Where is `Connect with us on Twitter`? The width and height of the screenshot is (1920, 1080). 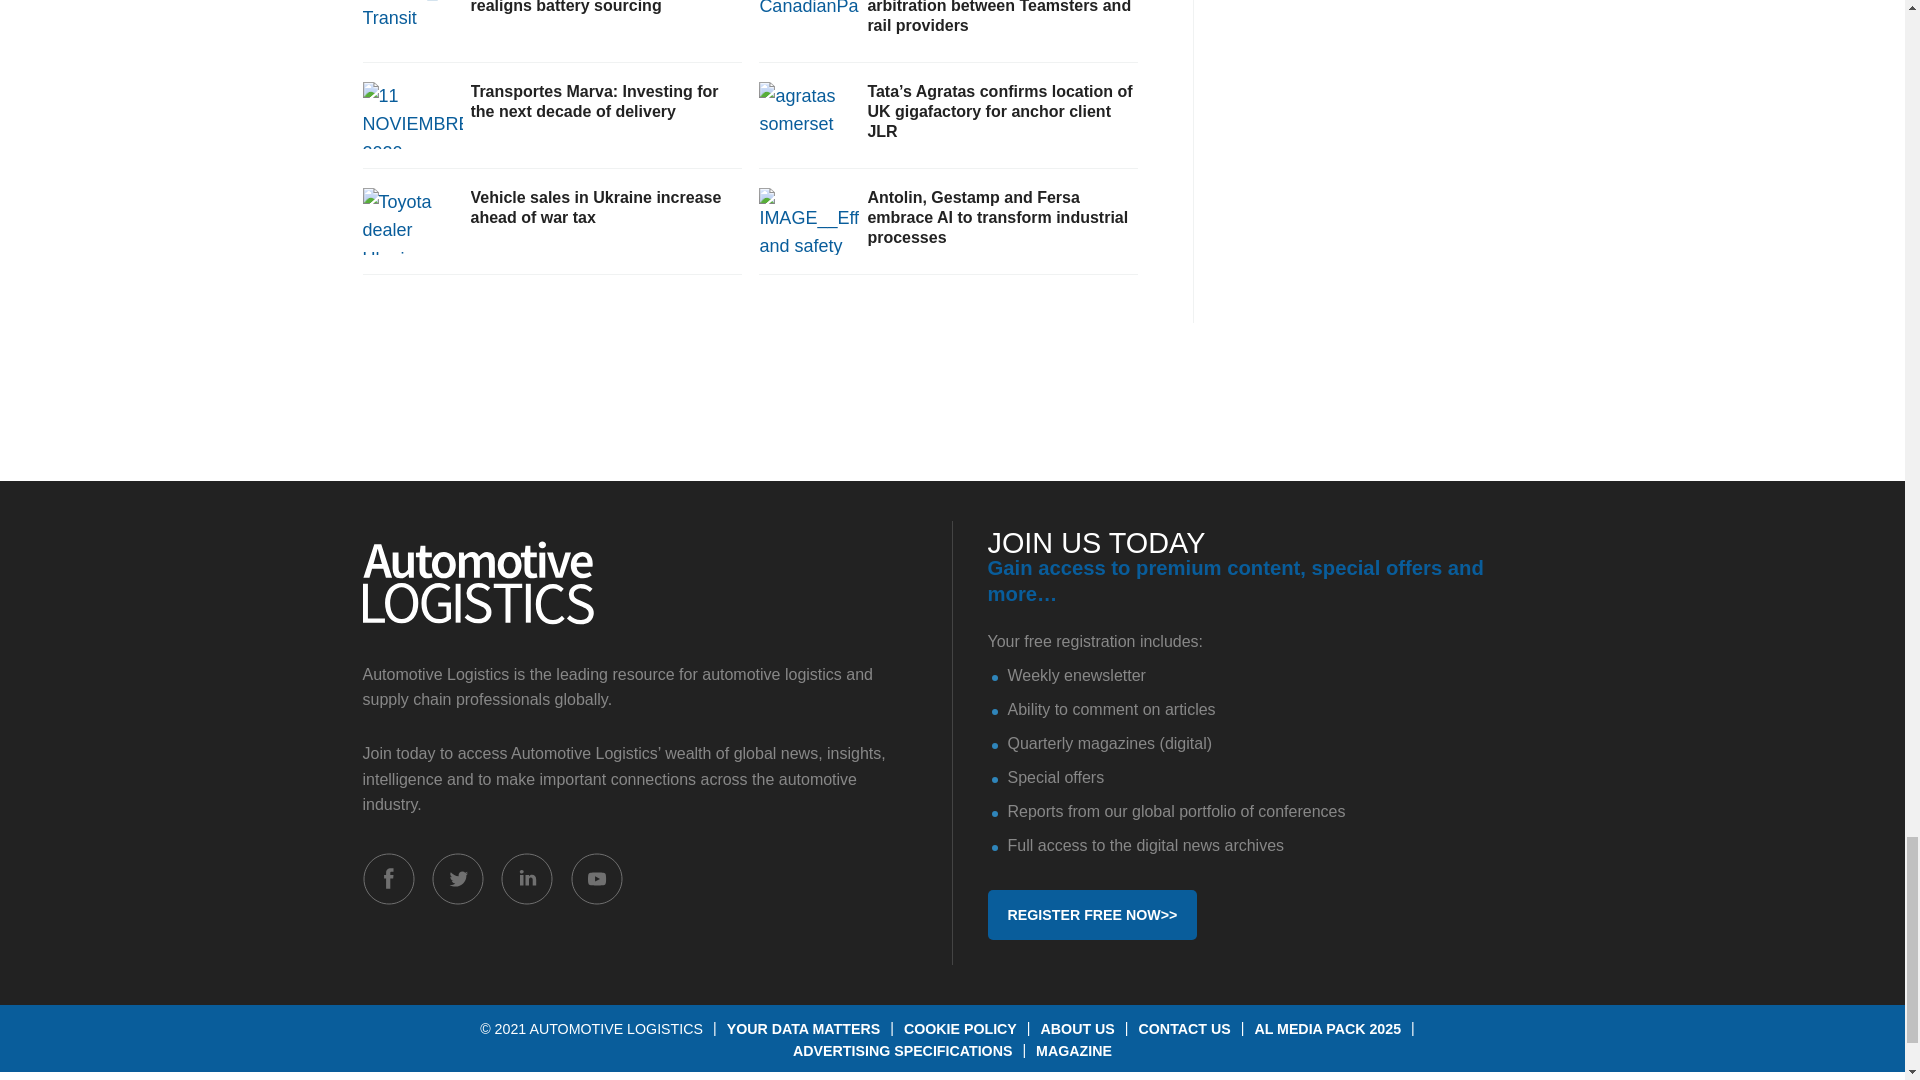
Connect with us on Twitter is located at coordinates (458, 879).